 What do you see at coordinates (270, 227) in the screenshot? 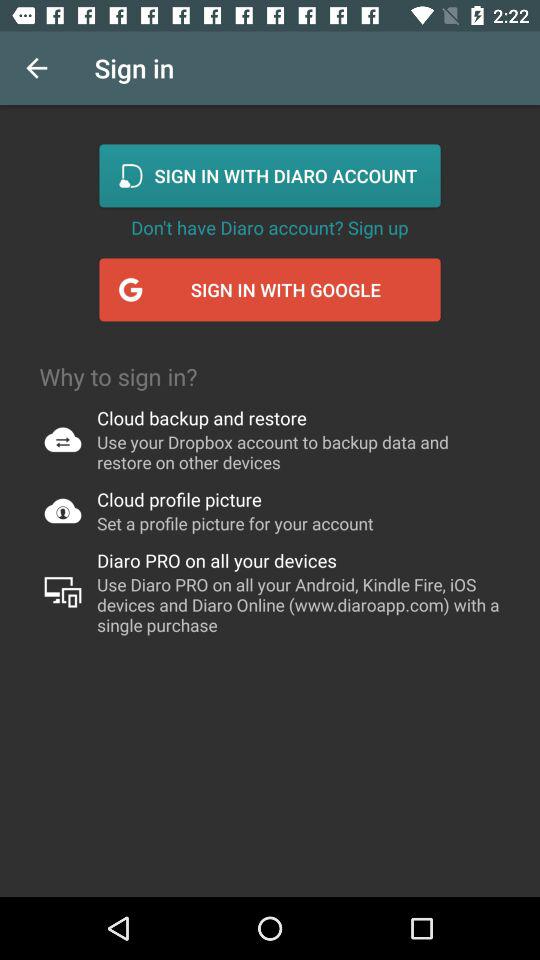
I see `tap the don t have icon` at bounding box center [270, 227].